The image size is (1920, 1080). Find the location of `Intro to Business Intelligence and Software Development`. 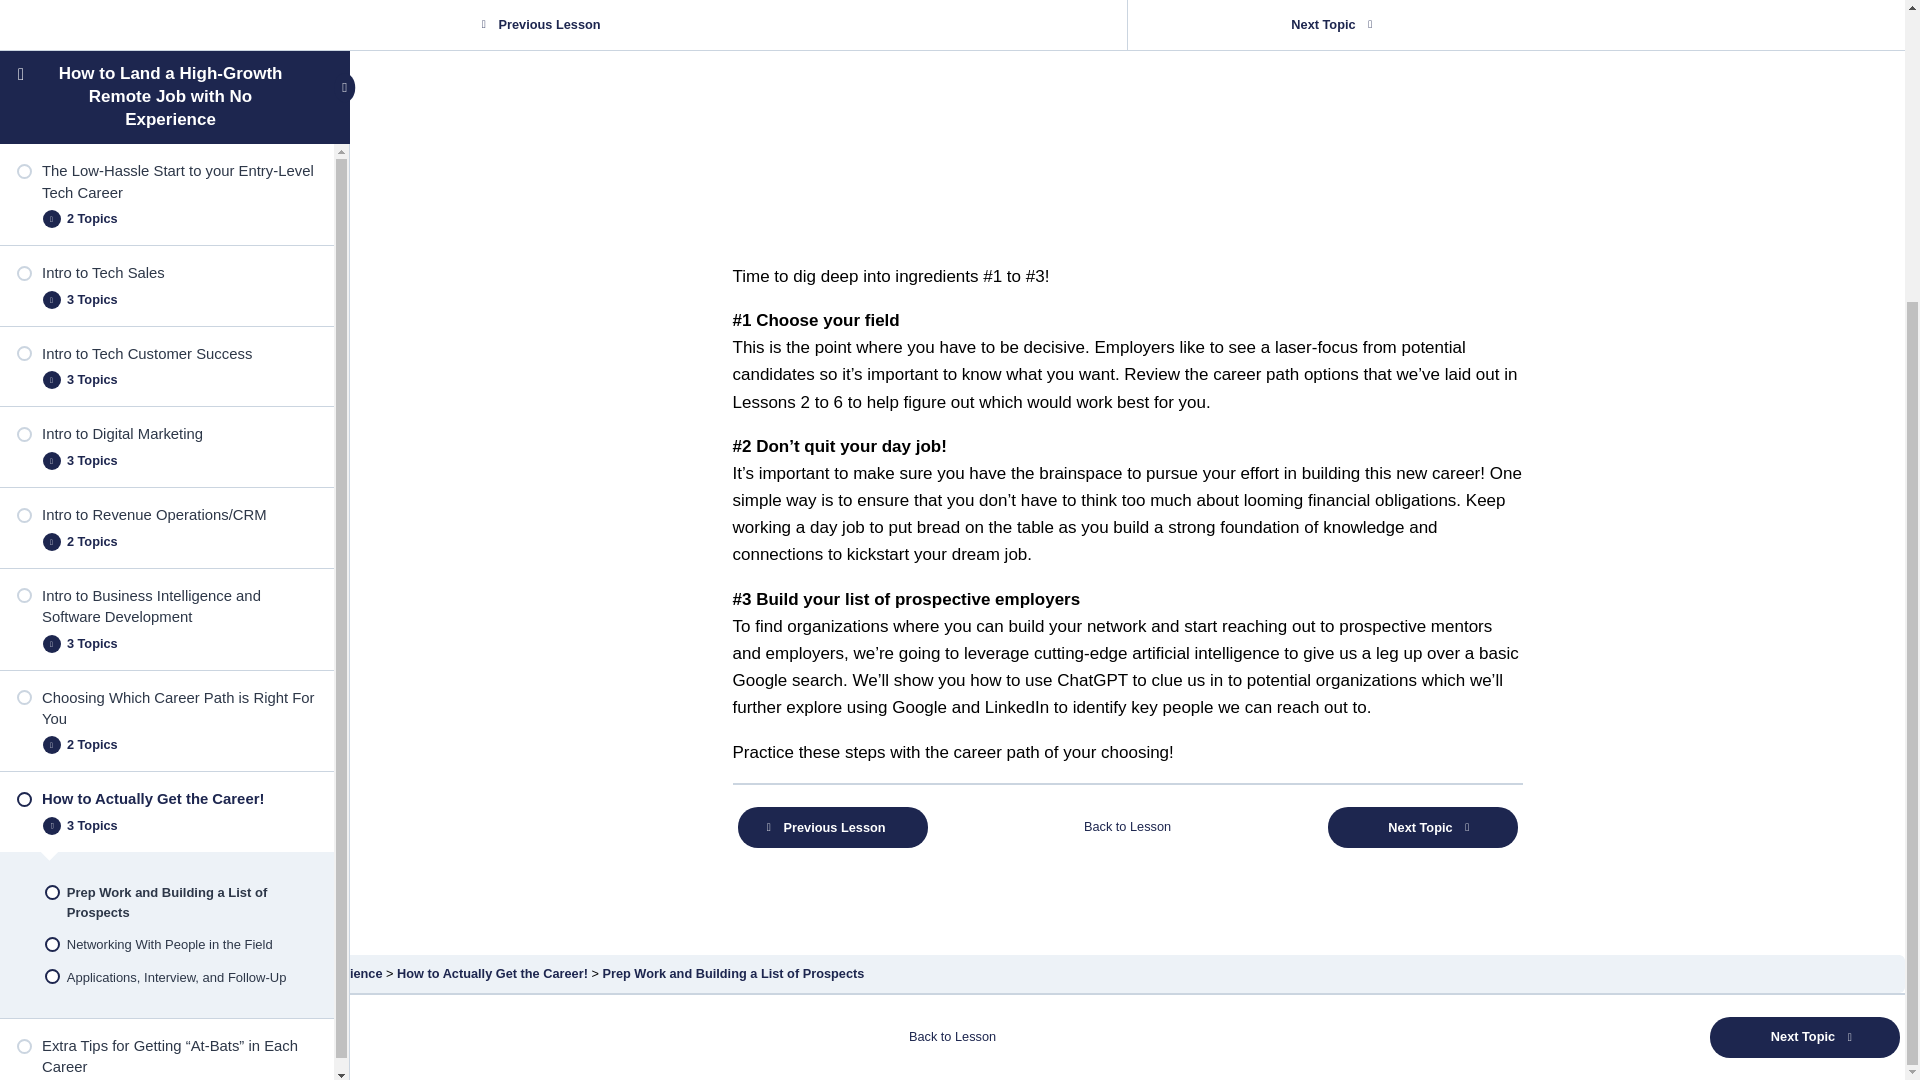

Intro to Business Intelligence and Software Development is located at coordinates (166, 201).